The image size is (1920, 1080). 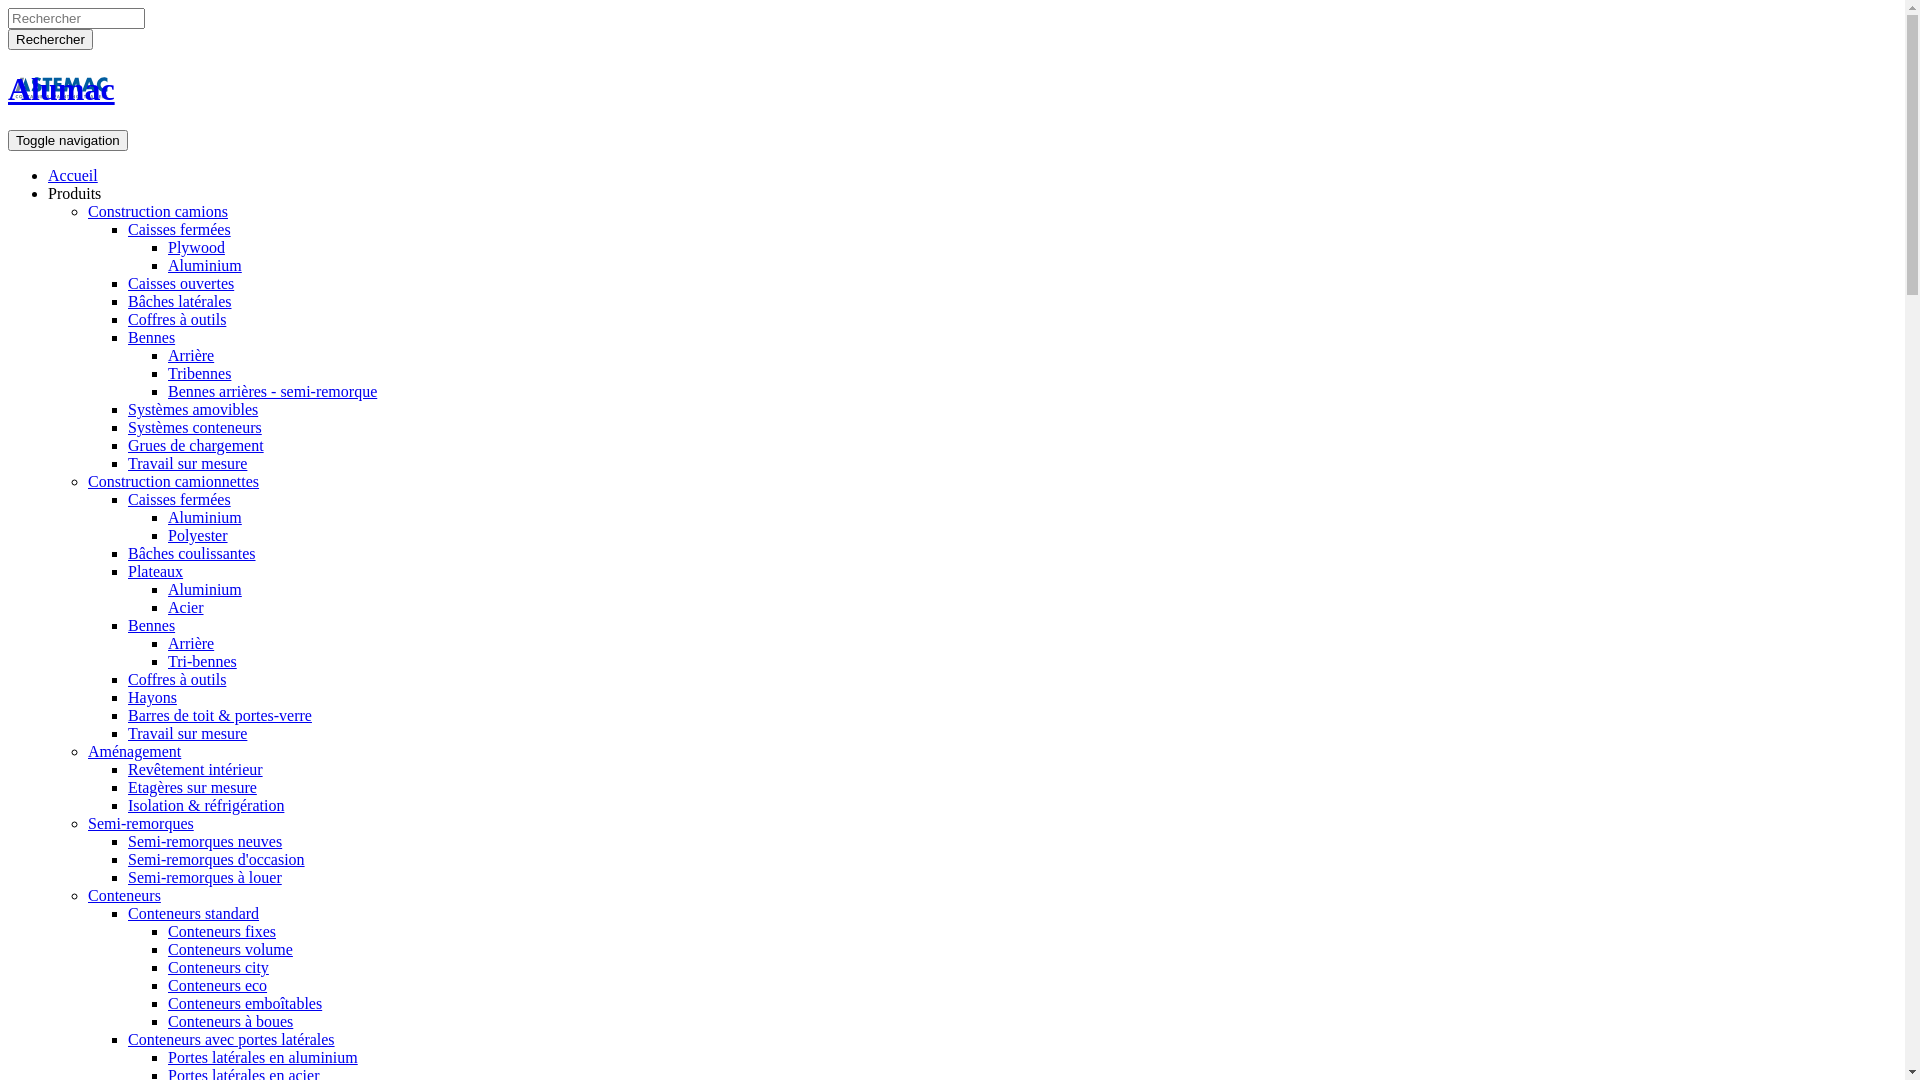 What do you see at coordinates (124, 896) in the screenshot?
I see `Conteneurs` at bounding box center [124, 896].